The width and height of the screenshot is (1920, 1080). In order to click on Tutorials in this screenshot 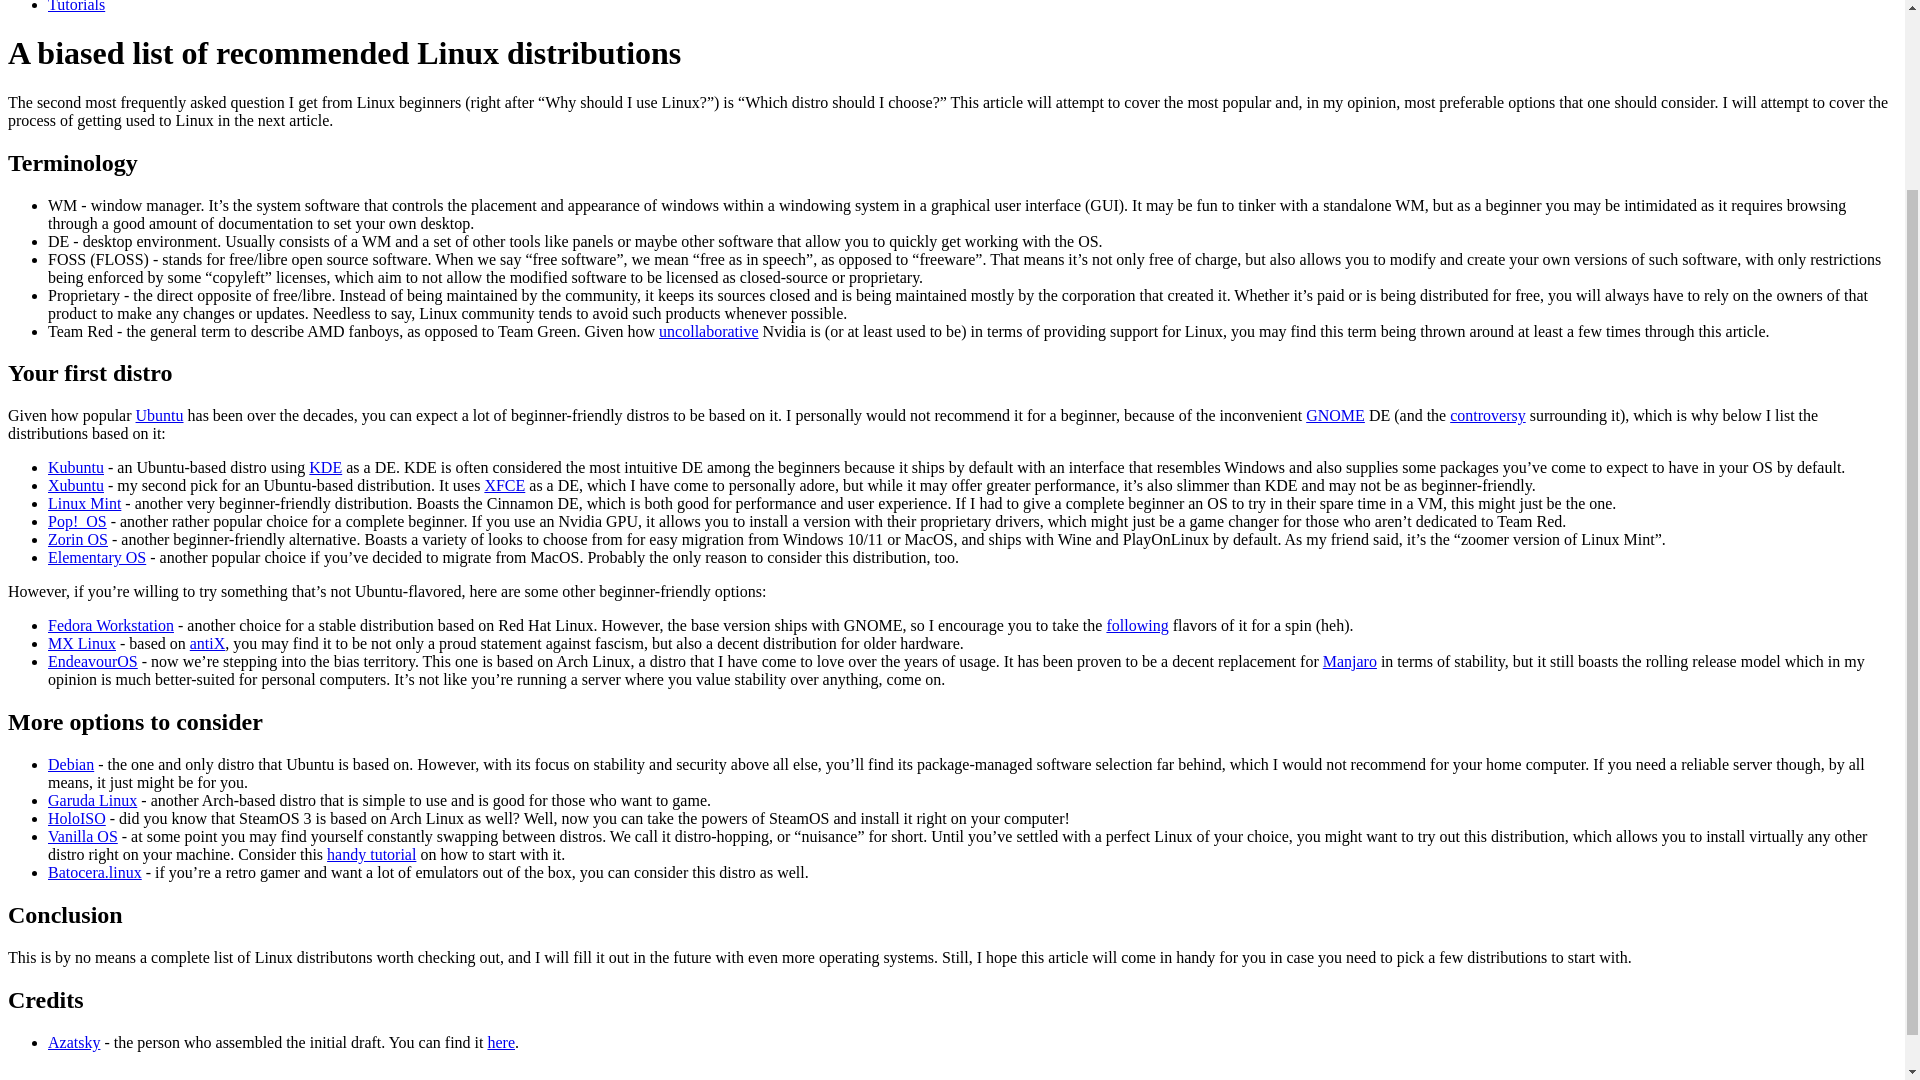, I will do `click(76, 6)`.